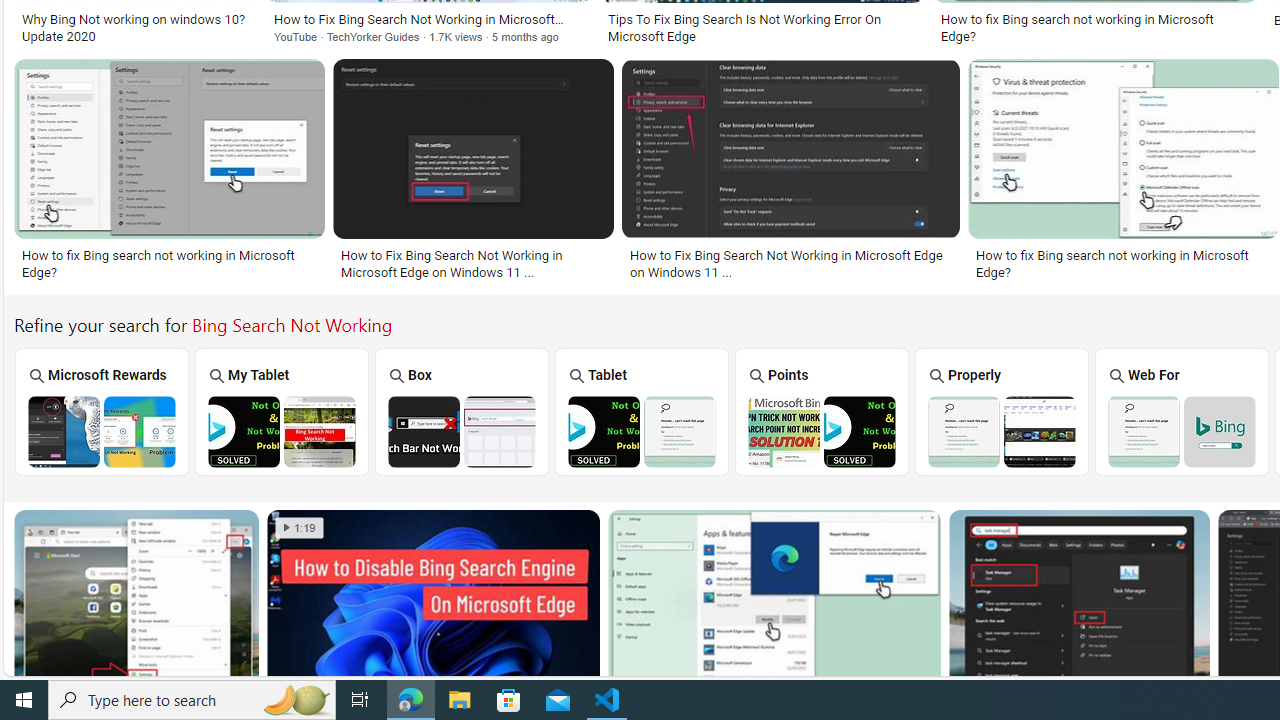 The height and width of the screenshot is (720, 1280). I want to click on Properly, so click(1002, 411).